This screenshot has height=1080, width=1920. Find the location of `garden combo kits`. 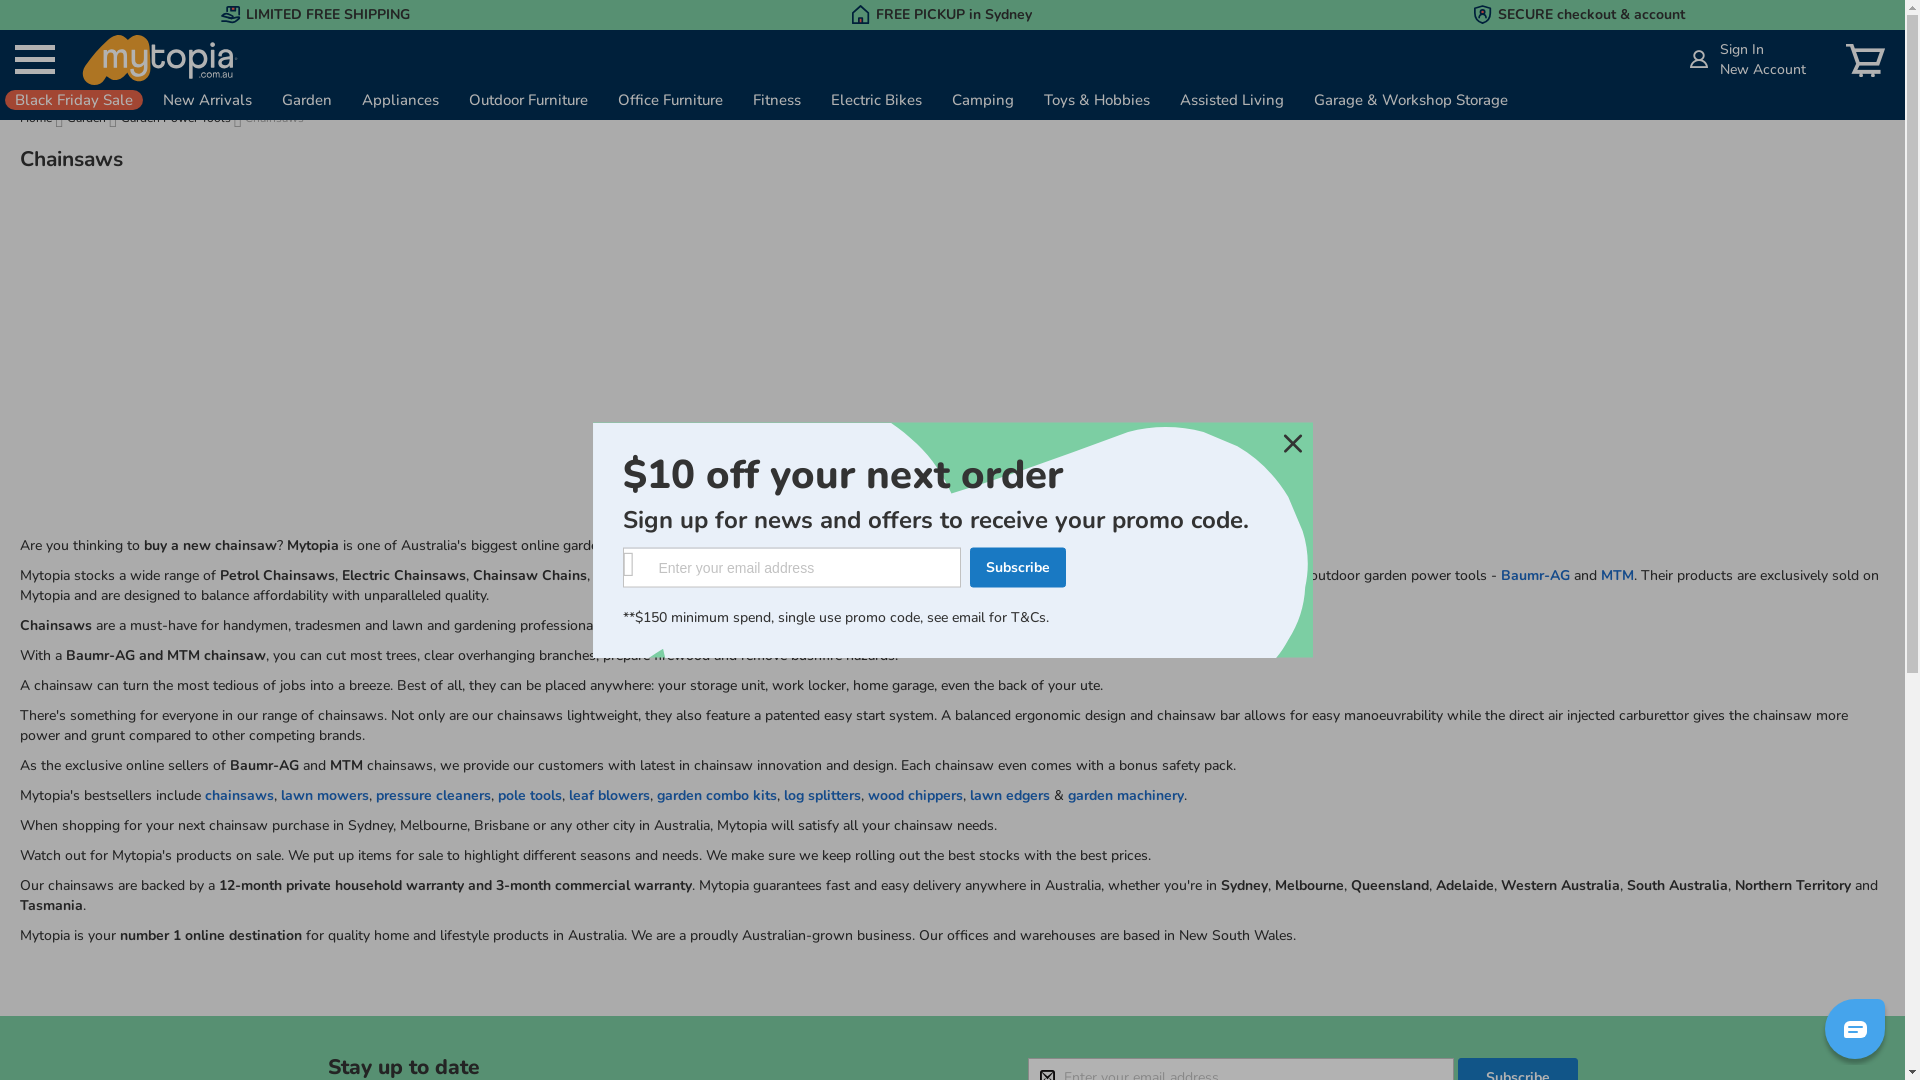

garden combo kits is located at coordinates (717, 796).